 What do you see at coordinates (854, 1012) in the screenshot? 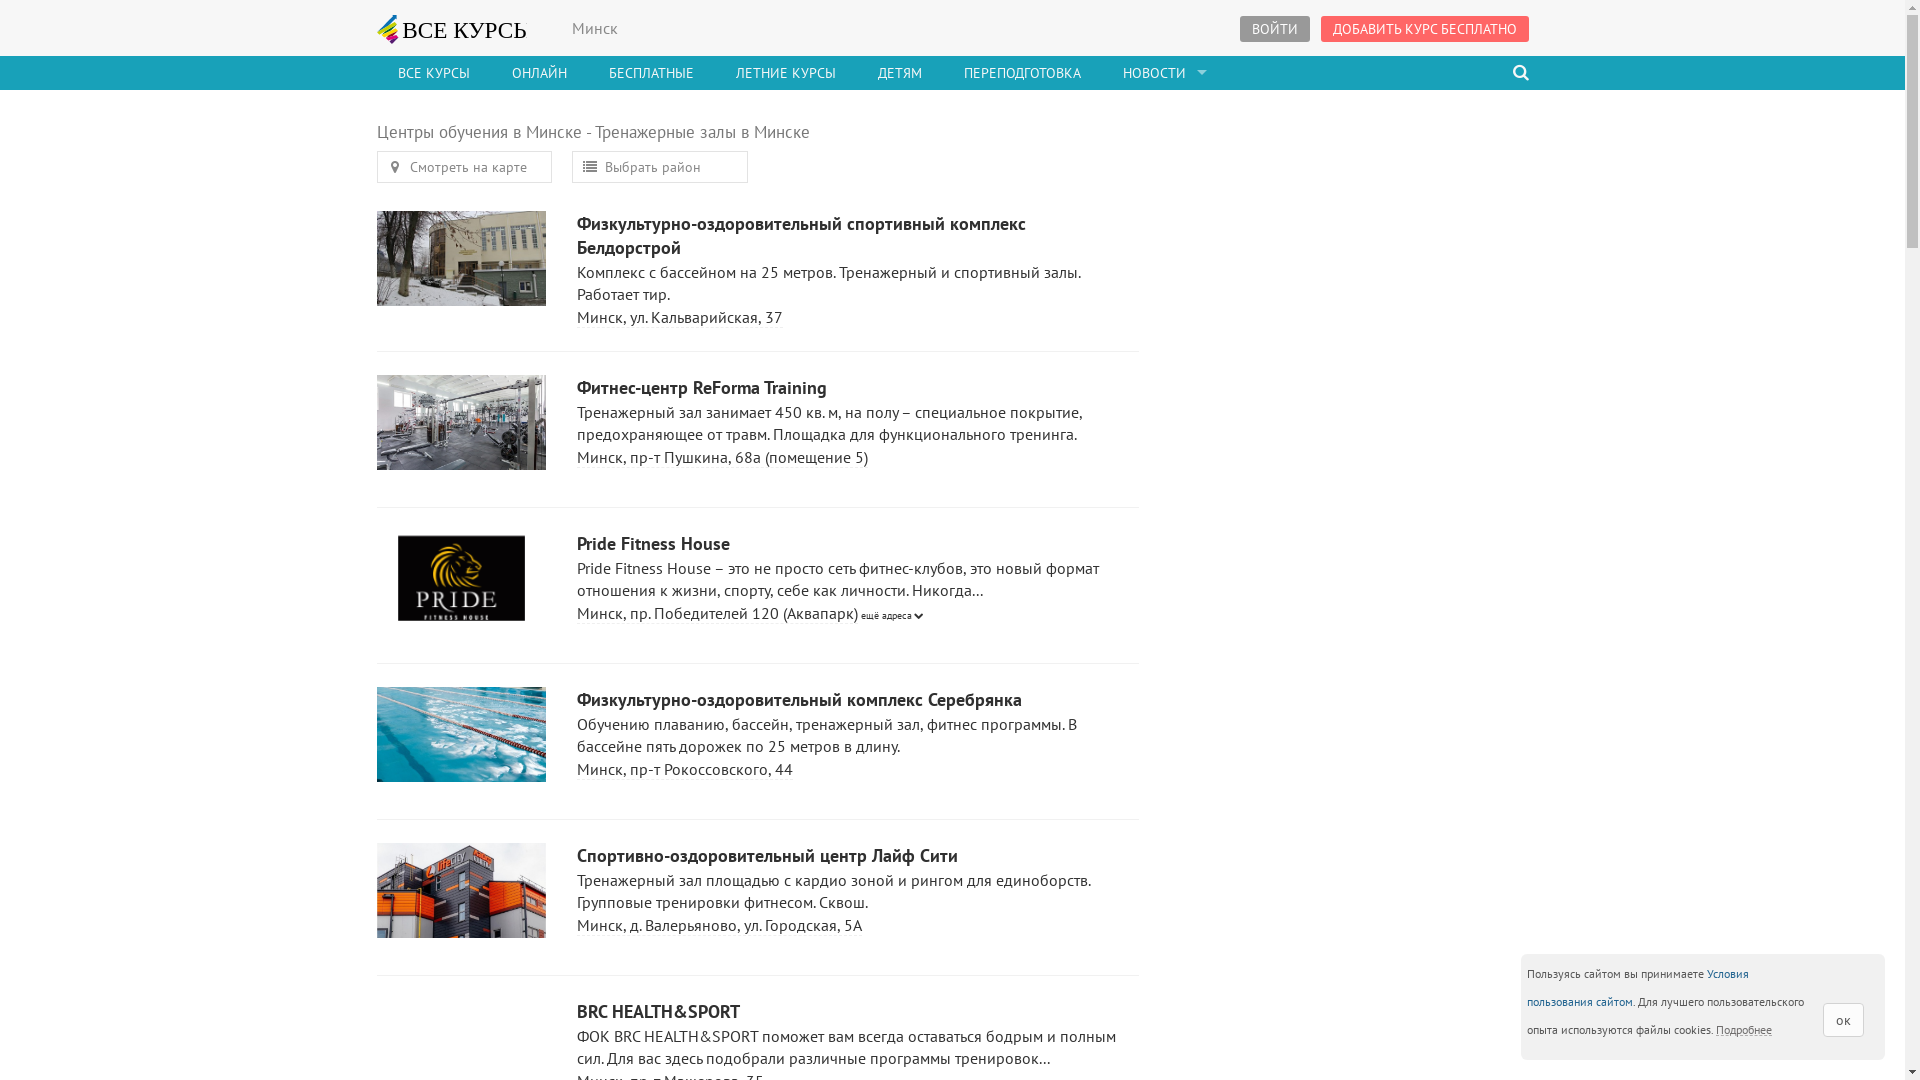
I see `BRC HEALTH&SPORT` at bounding box center [854, 1012].